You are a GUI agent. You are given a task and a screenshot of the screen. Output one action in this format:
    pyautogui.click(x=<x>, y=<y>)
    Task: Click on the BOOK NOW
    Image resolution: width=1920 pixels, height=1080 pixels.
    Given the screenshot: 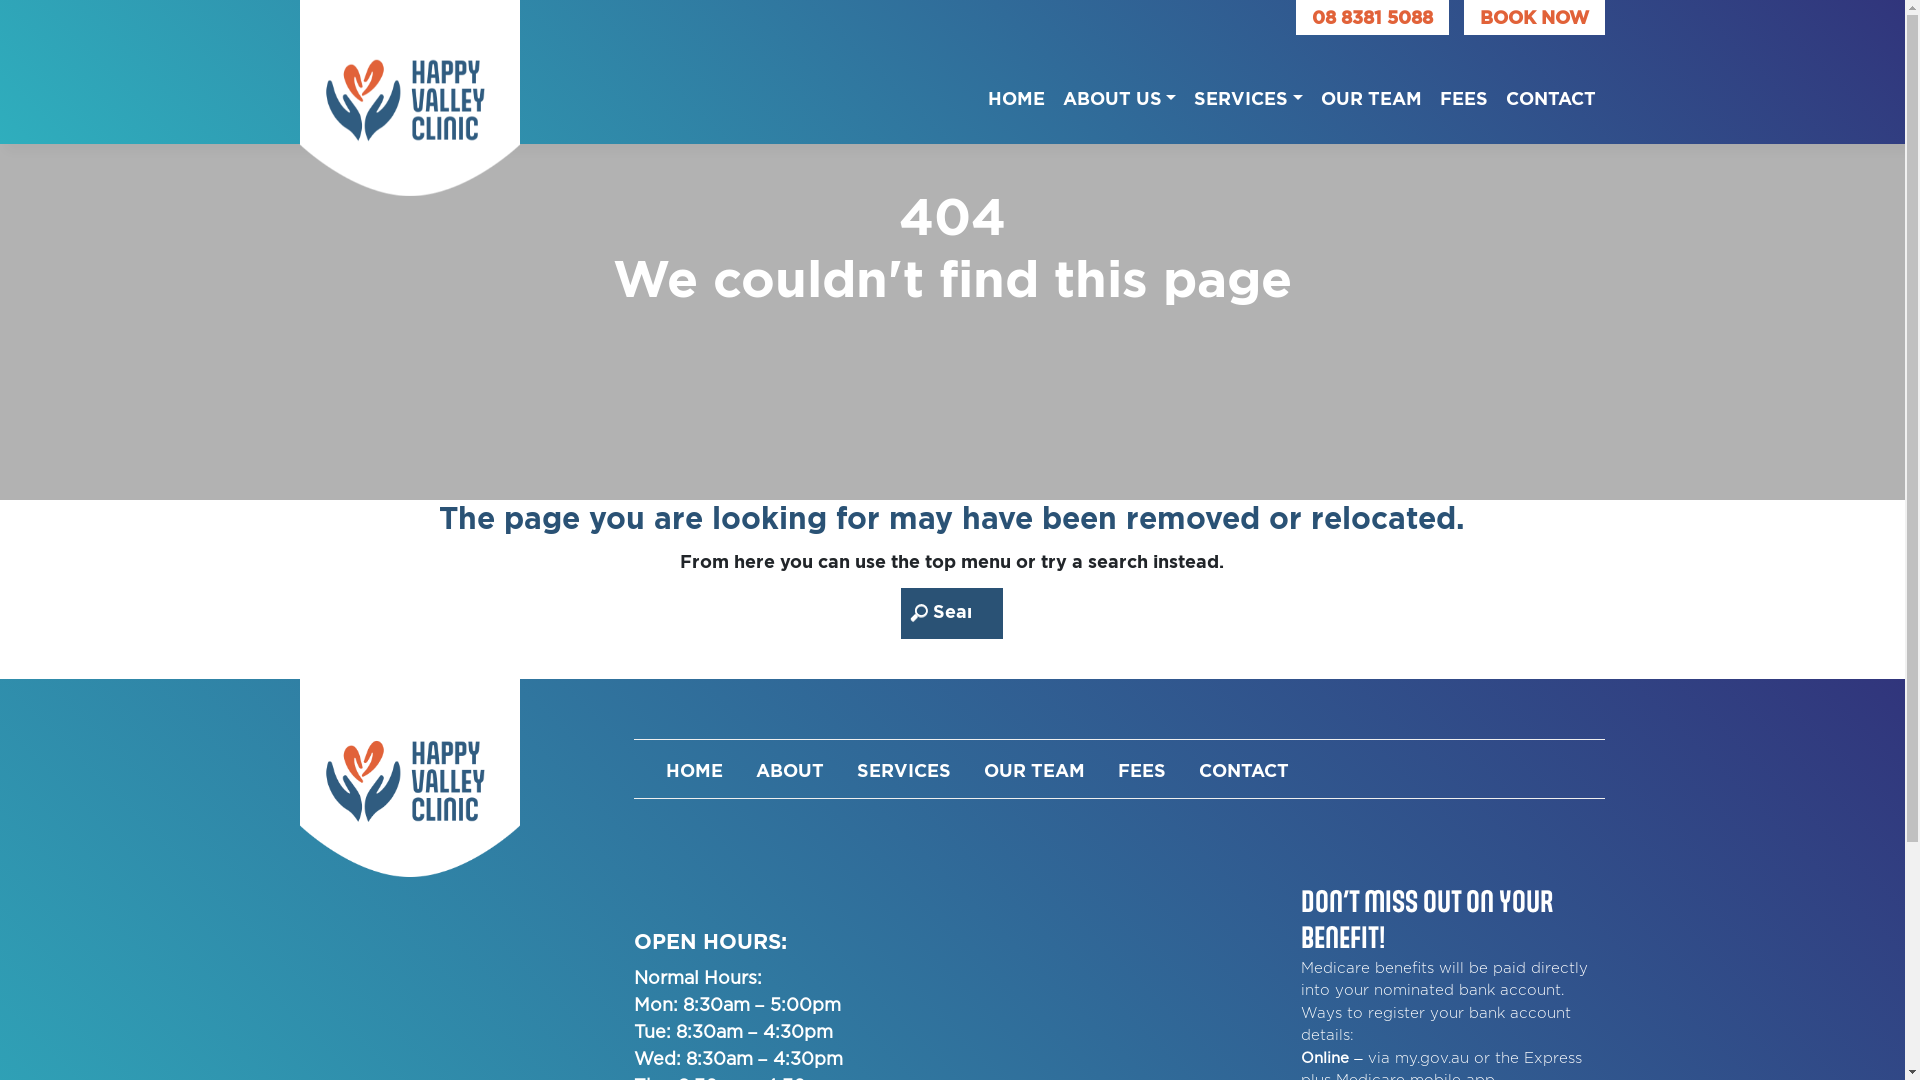 What is the action you would take?
    pyautogui.click(x=1534, y=18)
    